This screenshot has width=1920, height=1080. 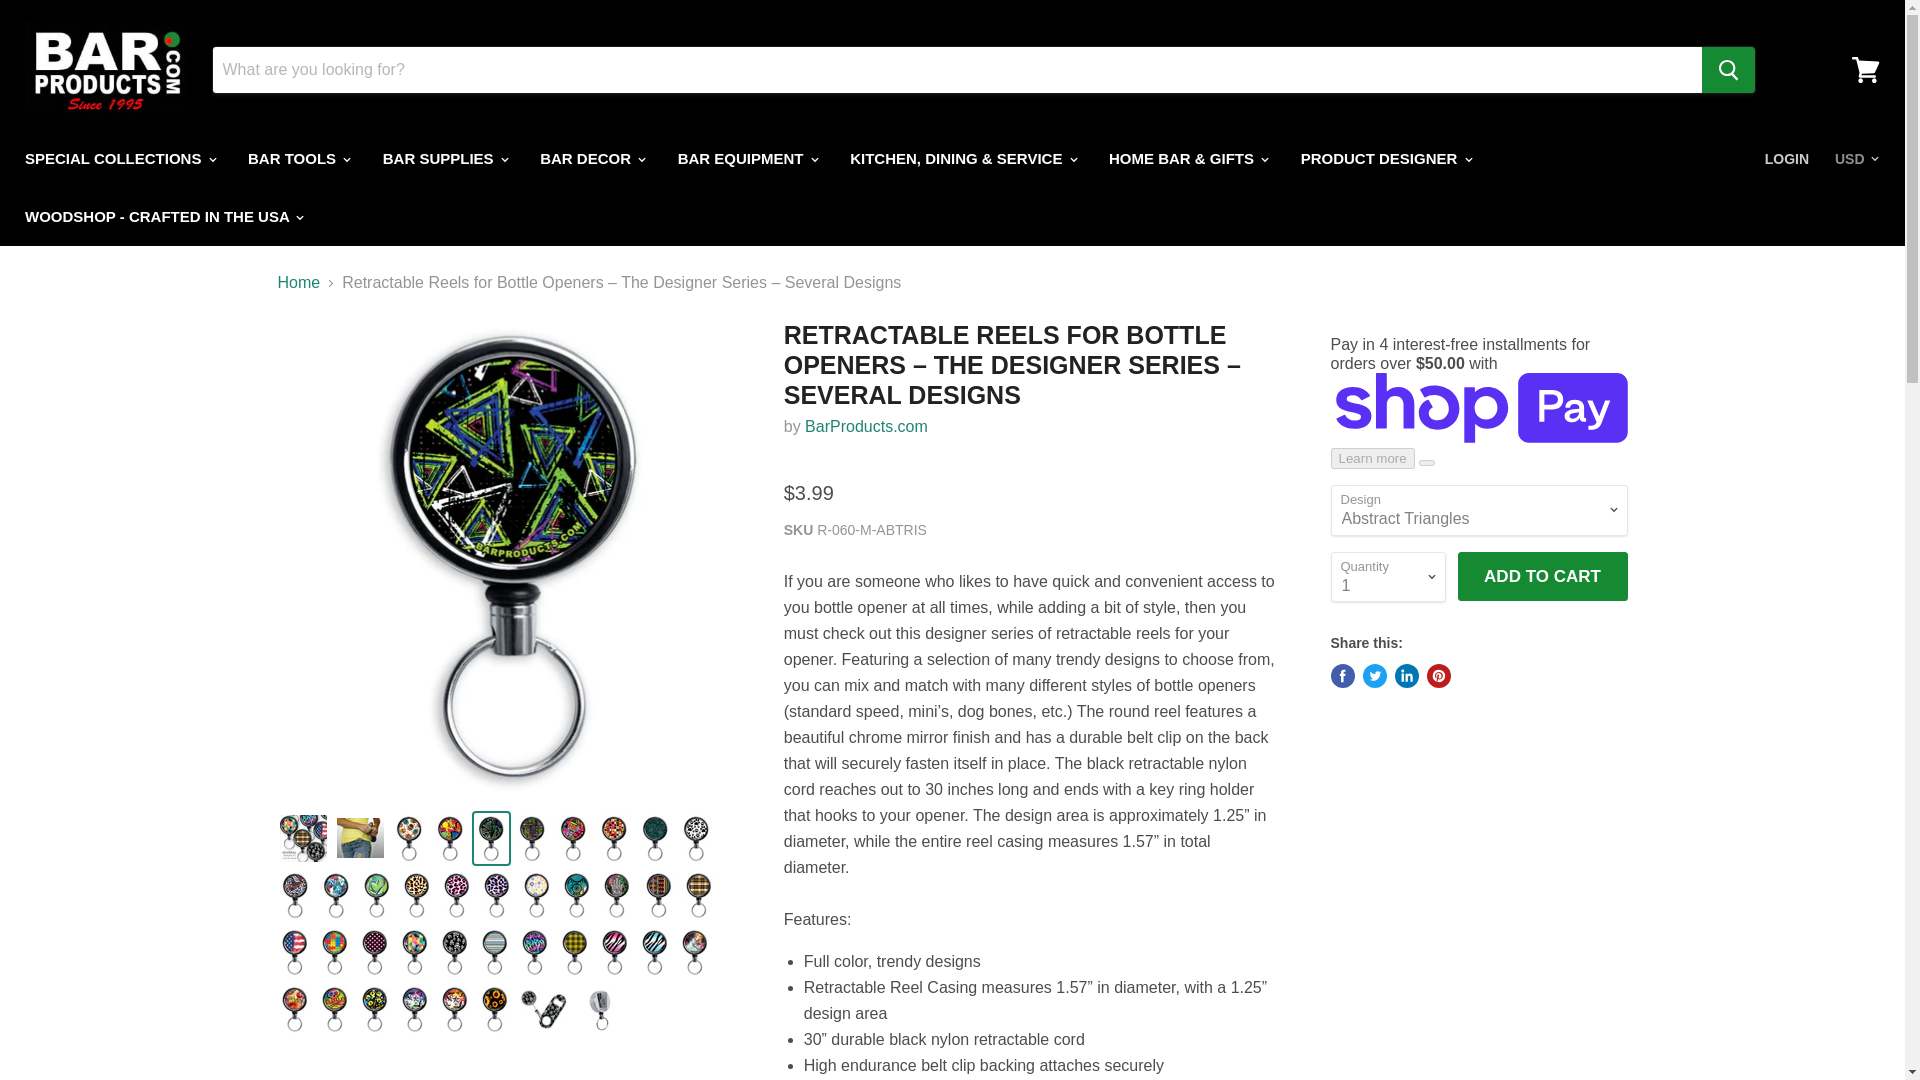 I want to click on SPECIAL COLLECTIONS, so click(x=118, y=159).